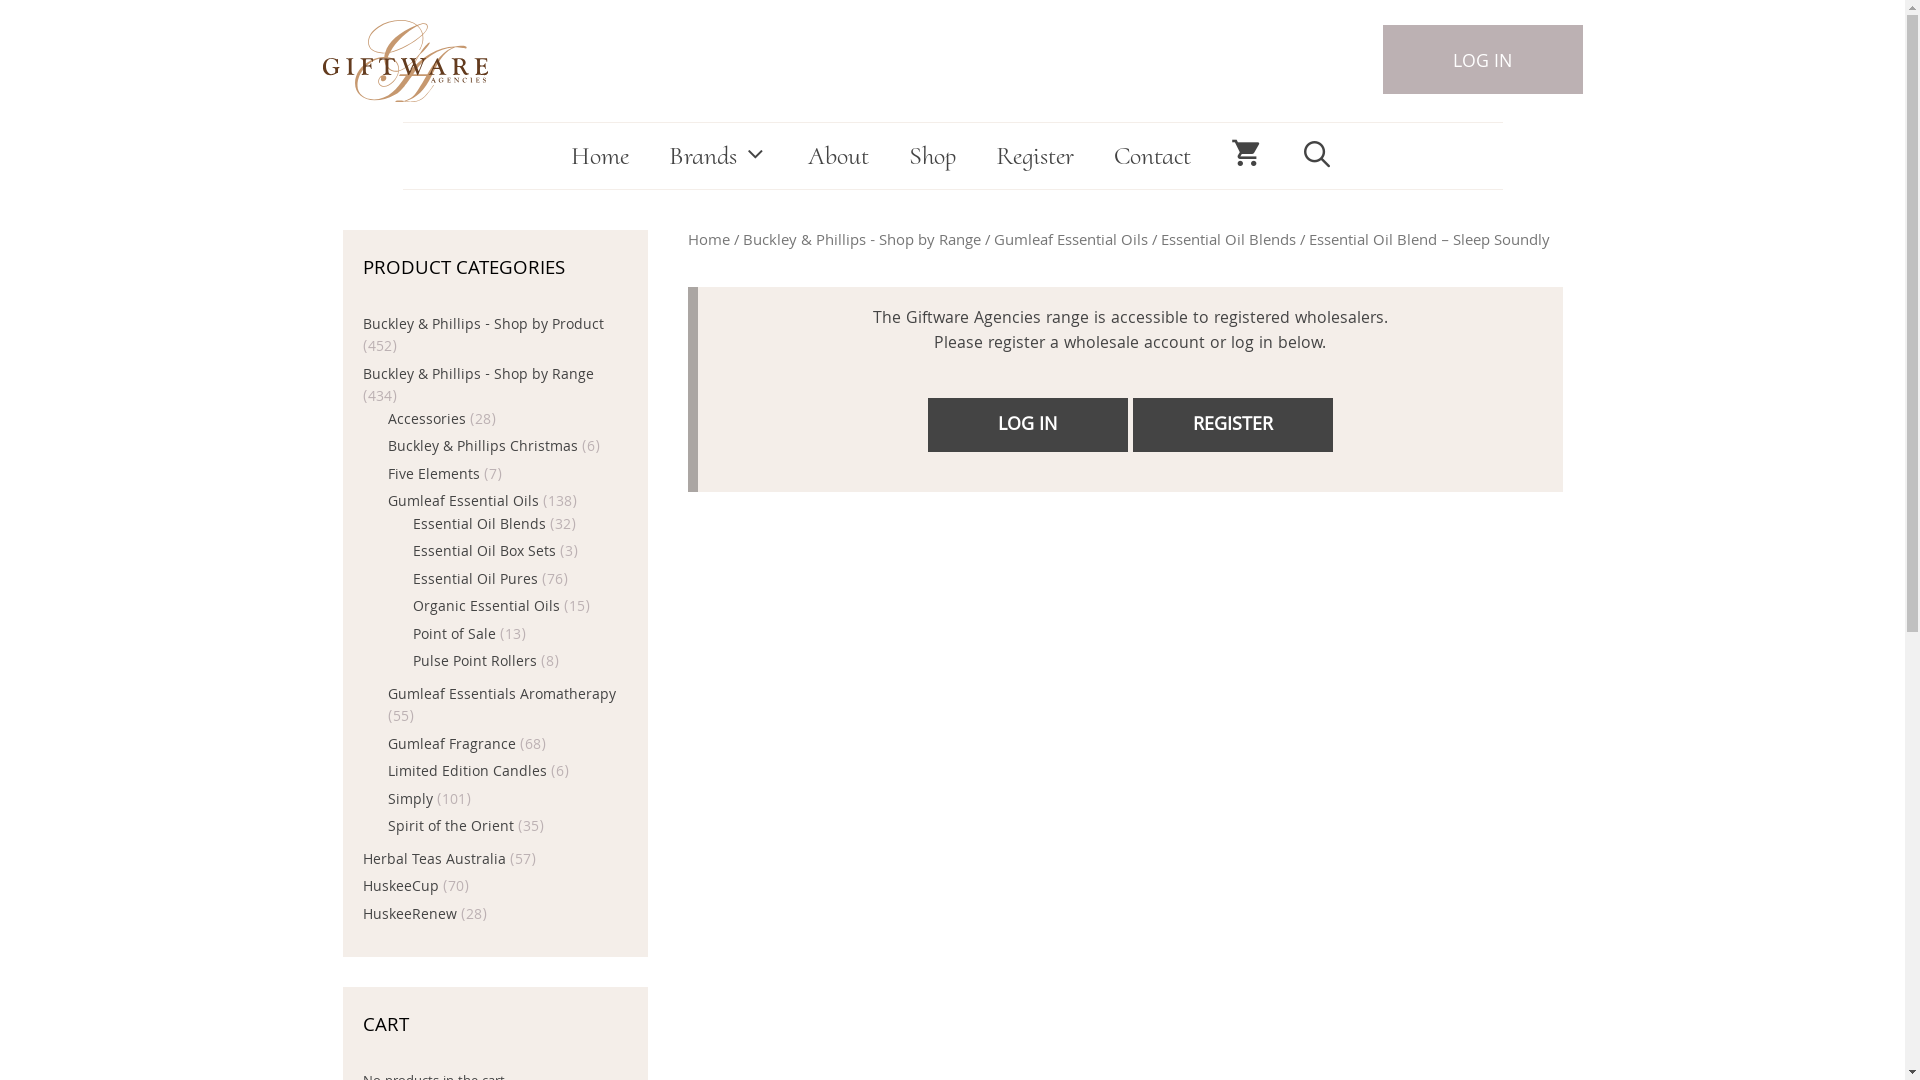 The width and height of the screenshot is (1920, 1080). I want to click on Home, so click(709, 240).